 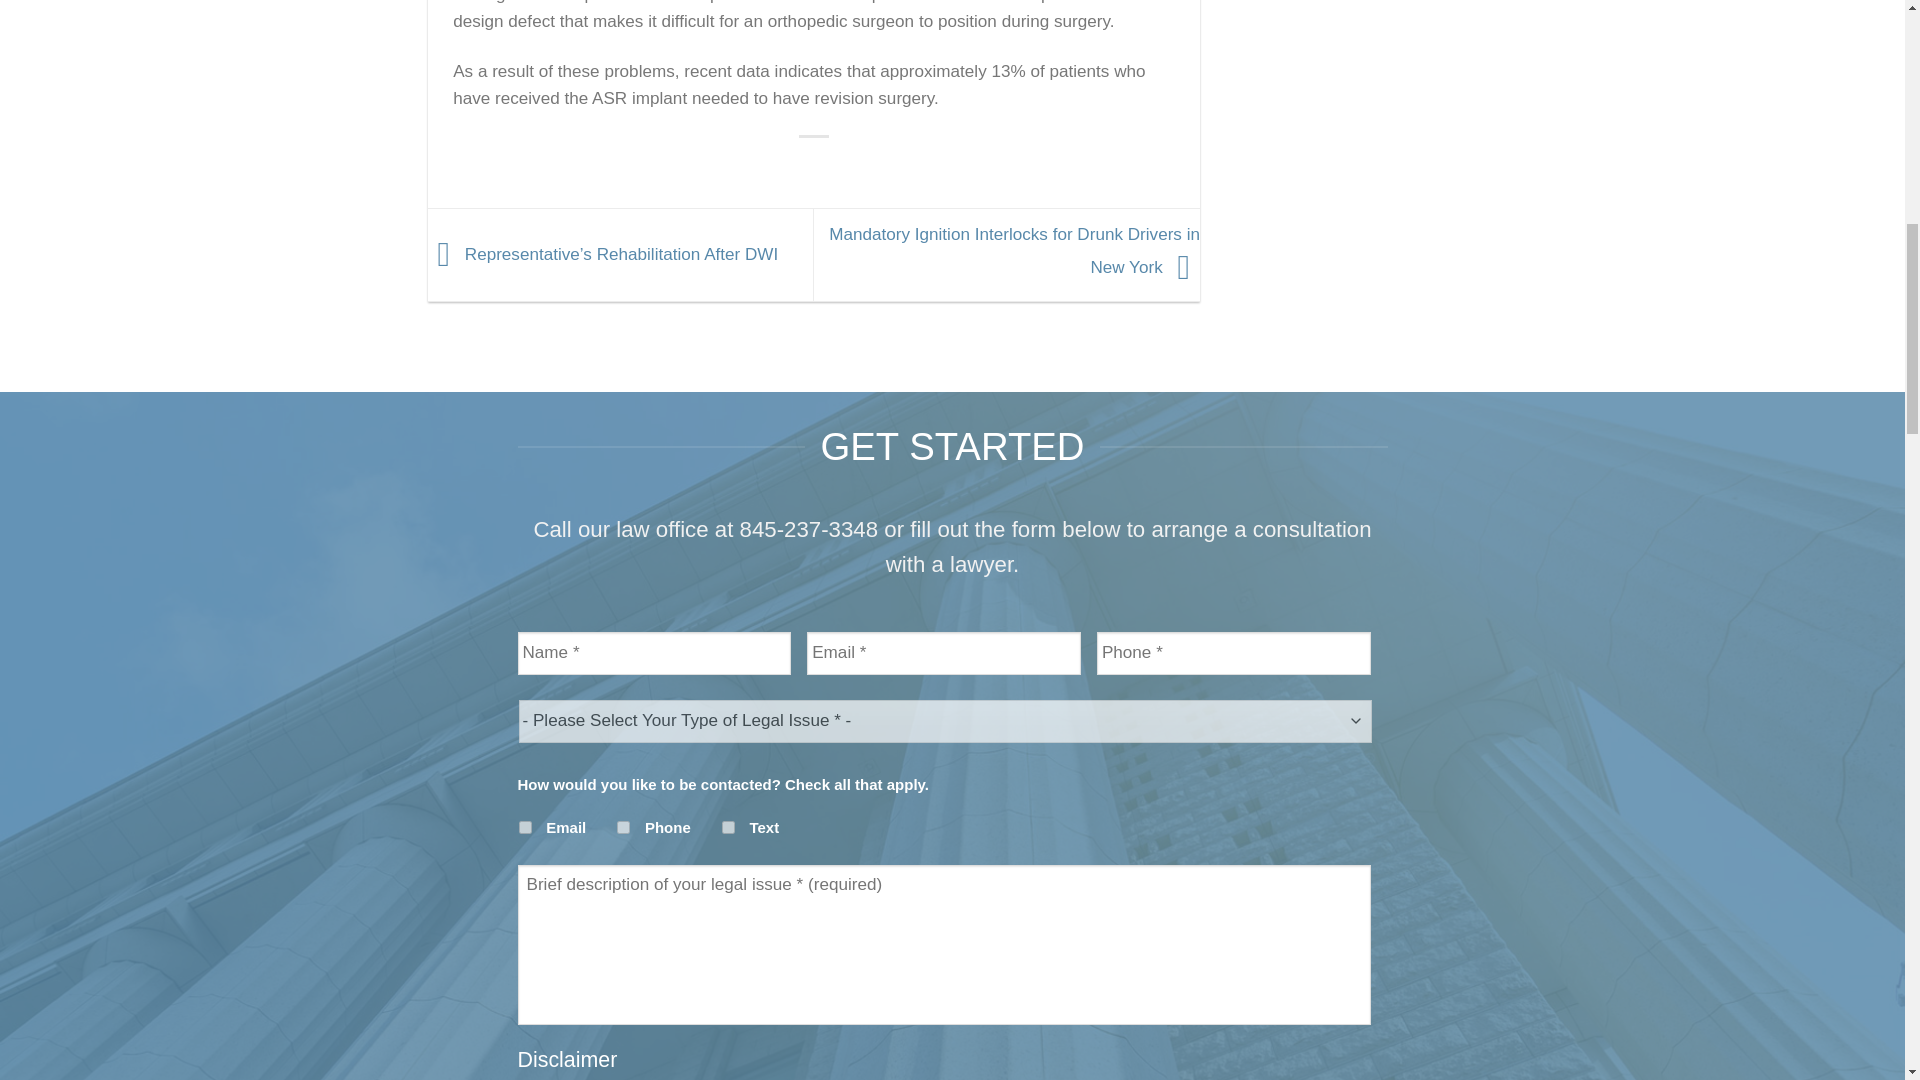 I want to click on Phone, so click(x=622, y=826).